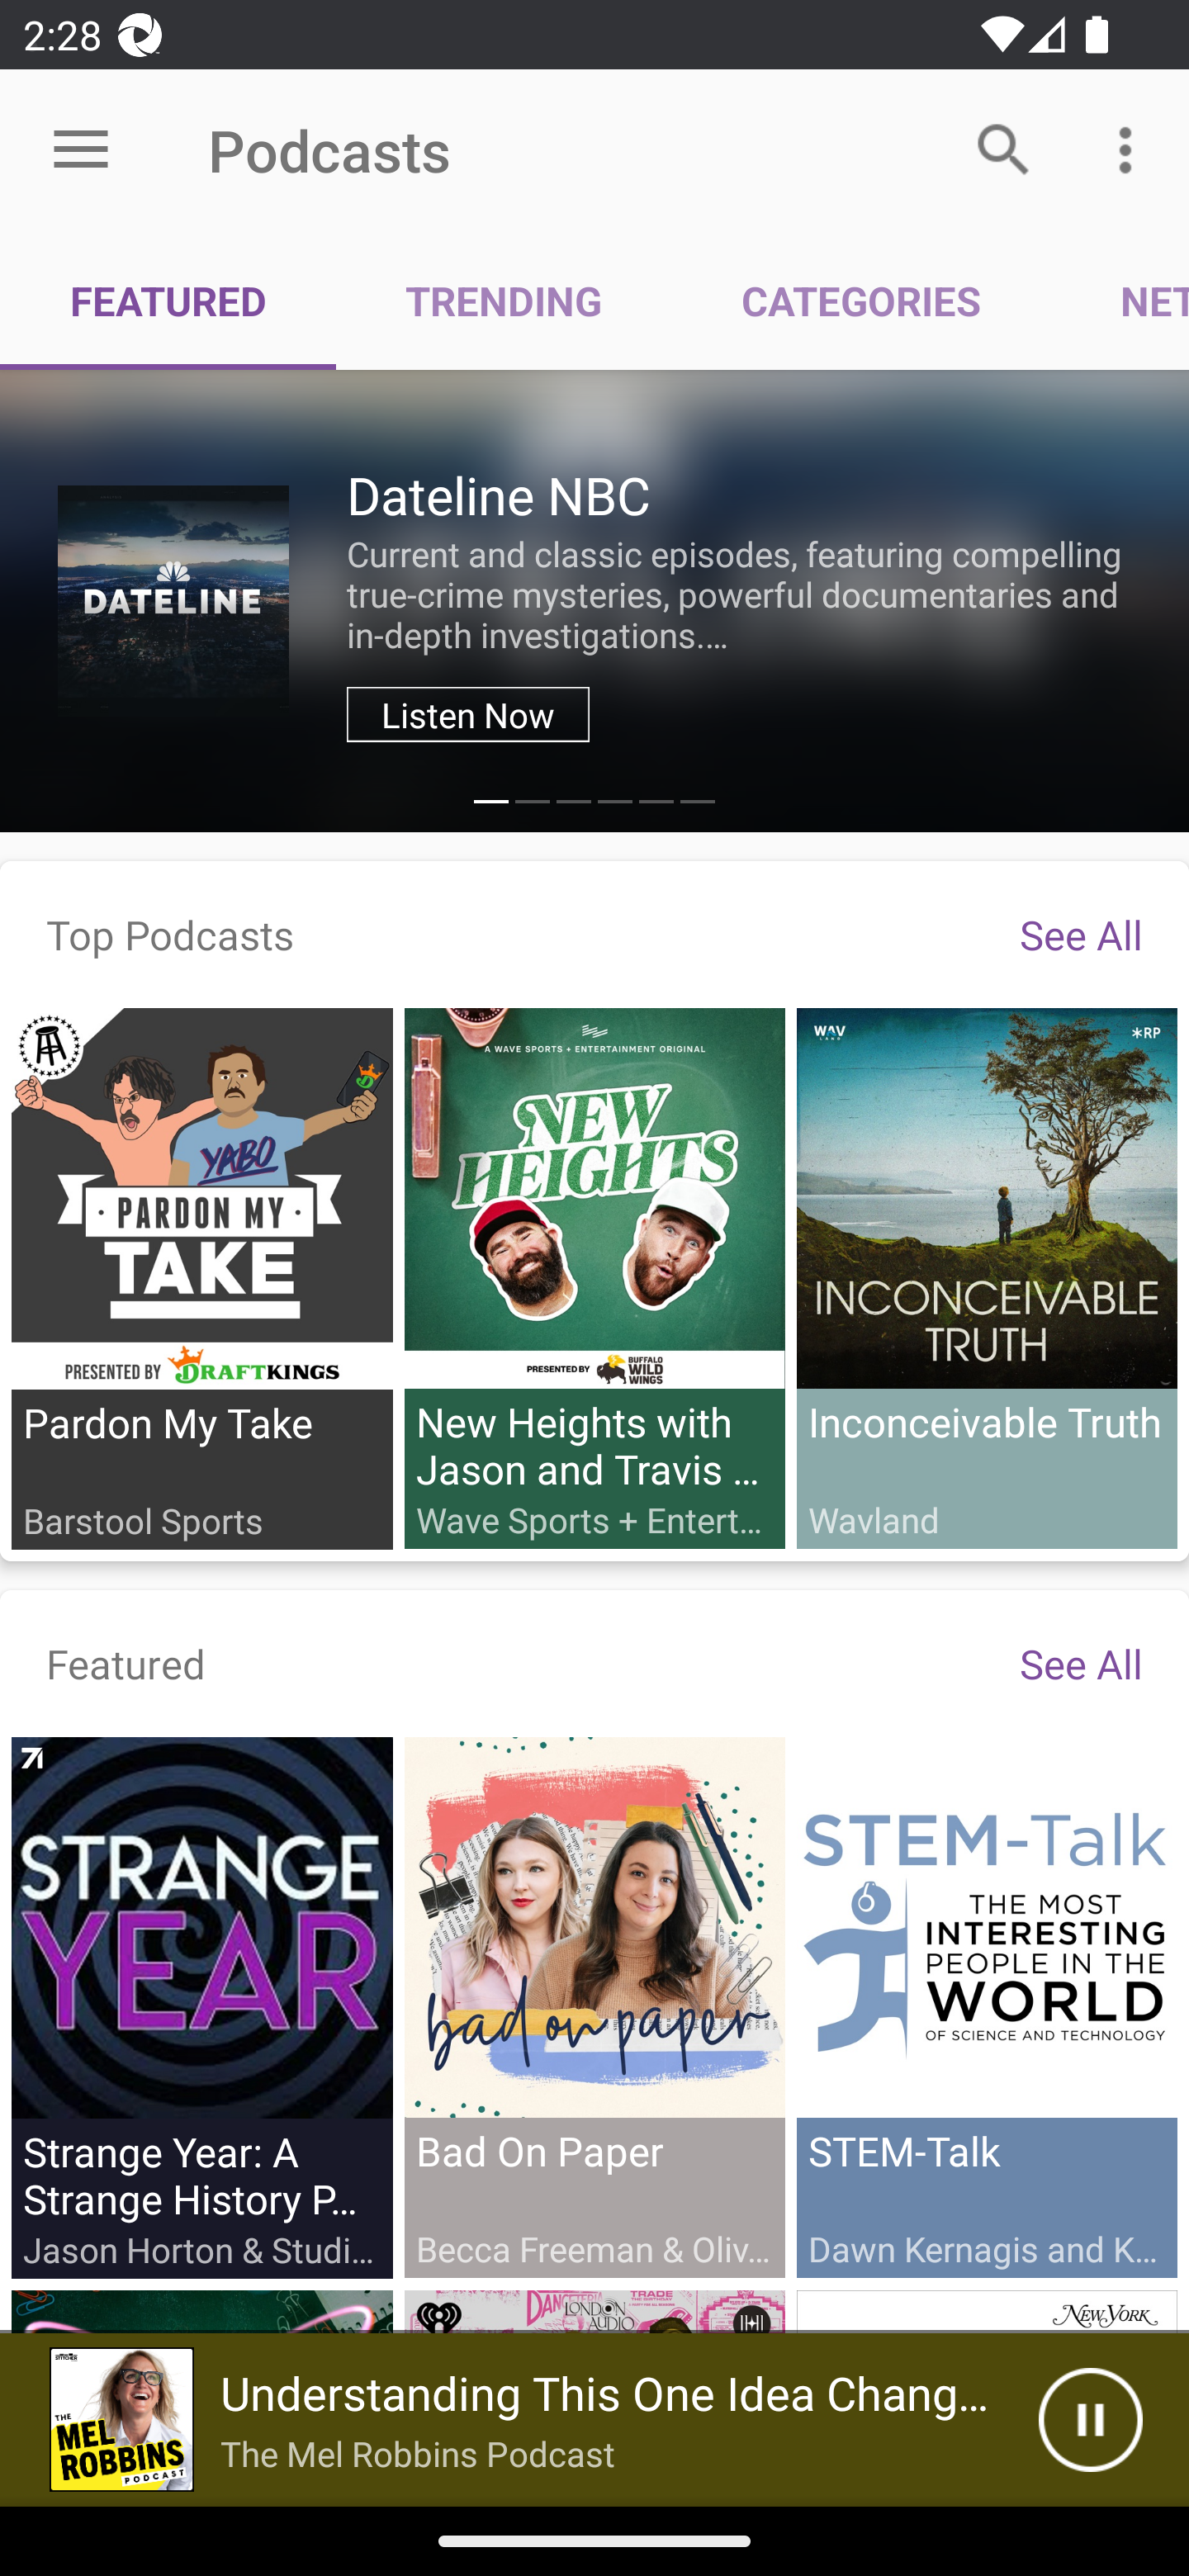 The width and height of the screenshot is (1189, 2576). I want to click on Pardon My Take Barstool Sports, so click(202, 1278).